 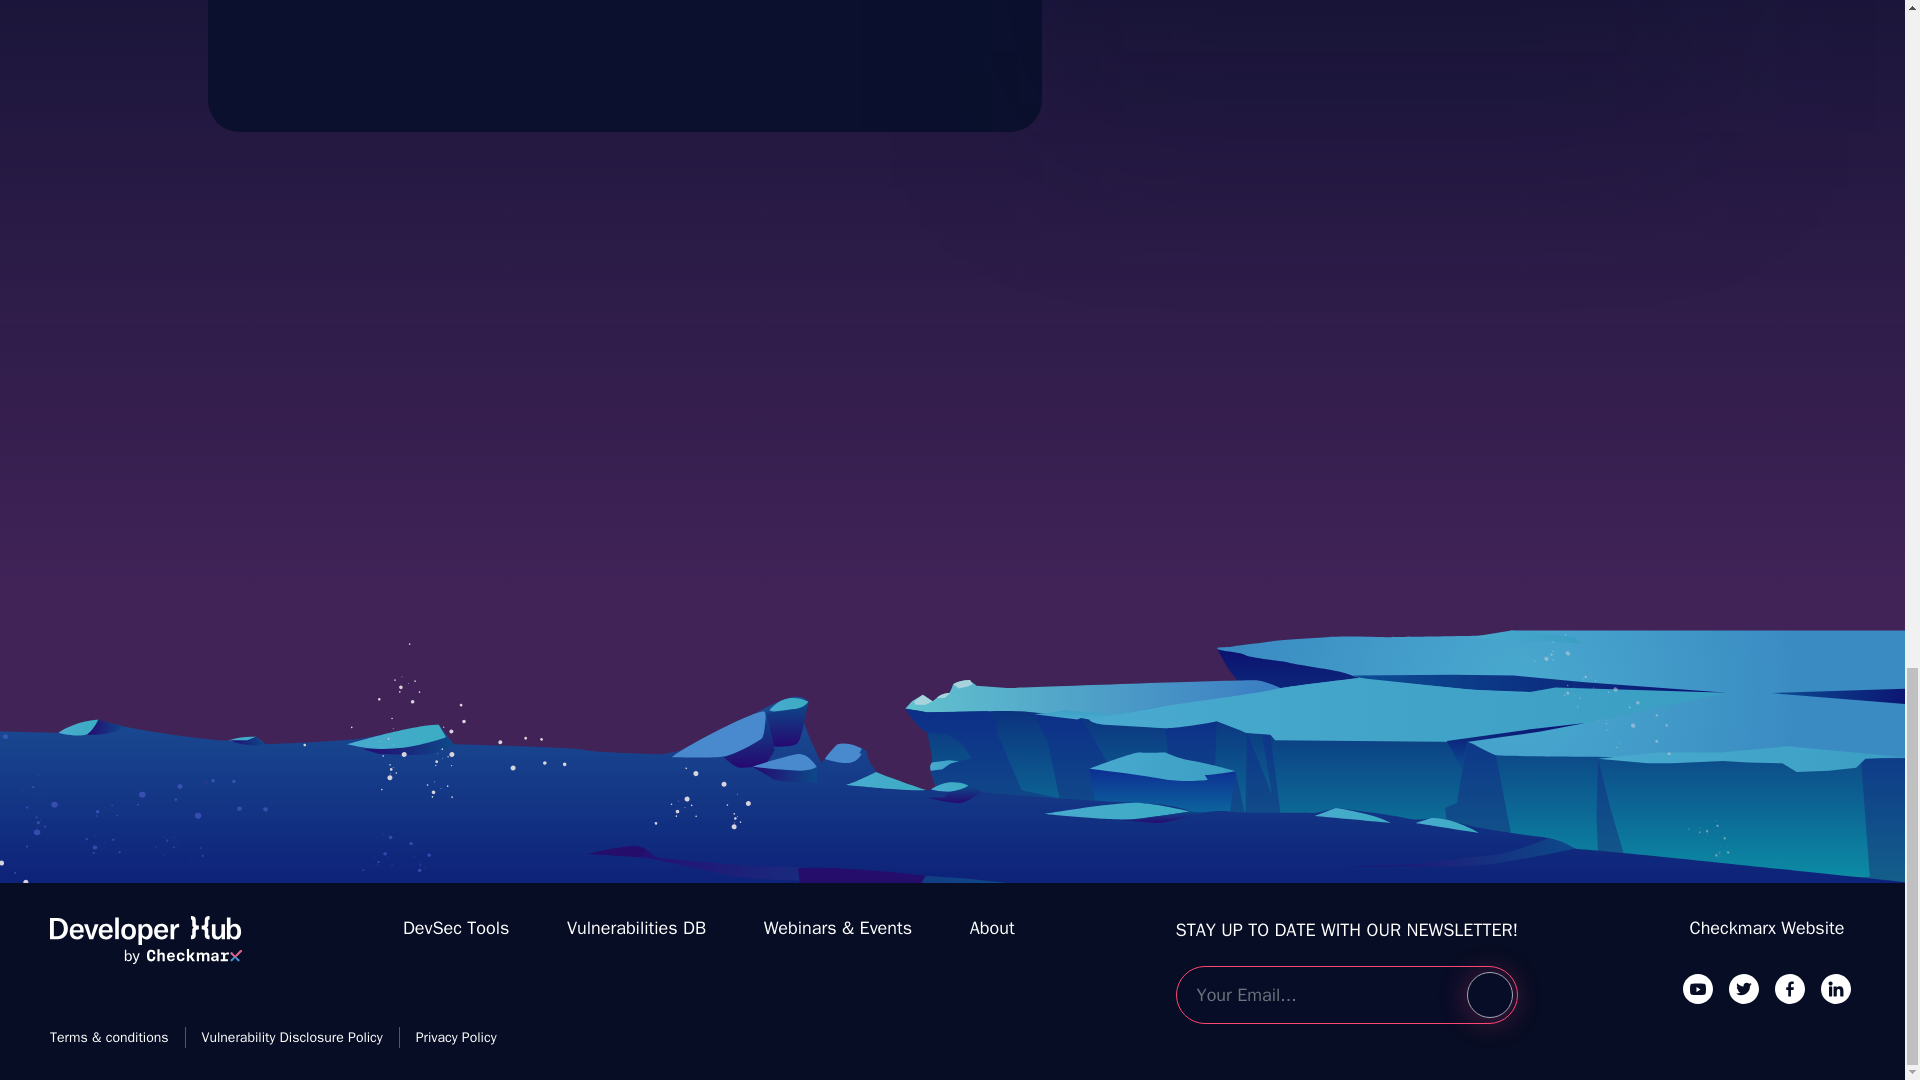 I want to click on Follow us on Facebook, so click(x=1789, y=988).